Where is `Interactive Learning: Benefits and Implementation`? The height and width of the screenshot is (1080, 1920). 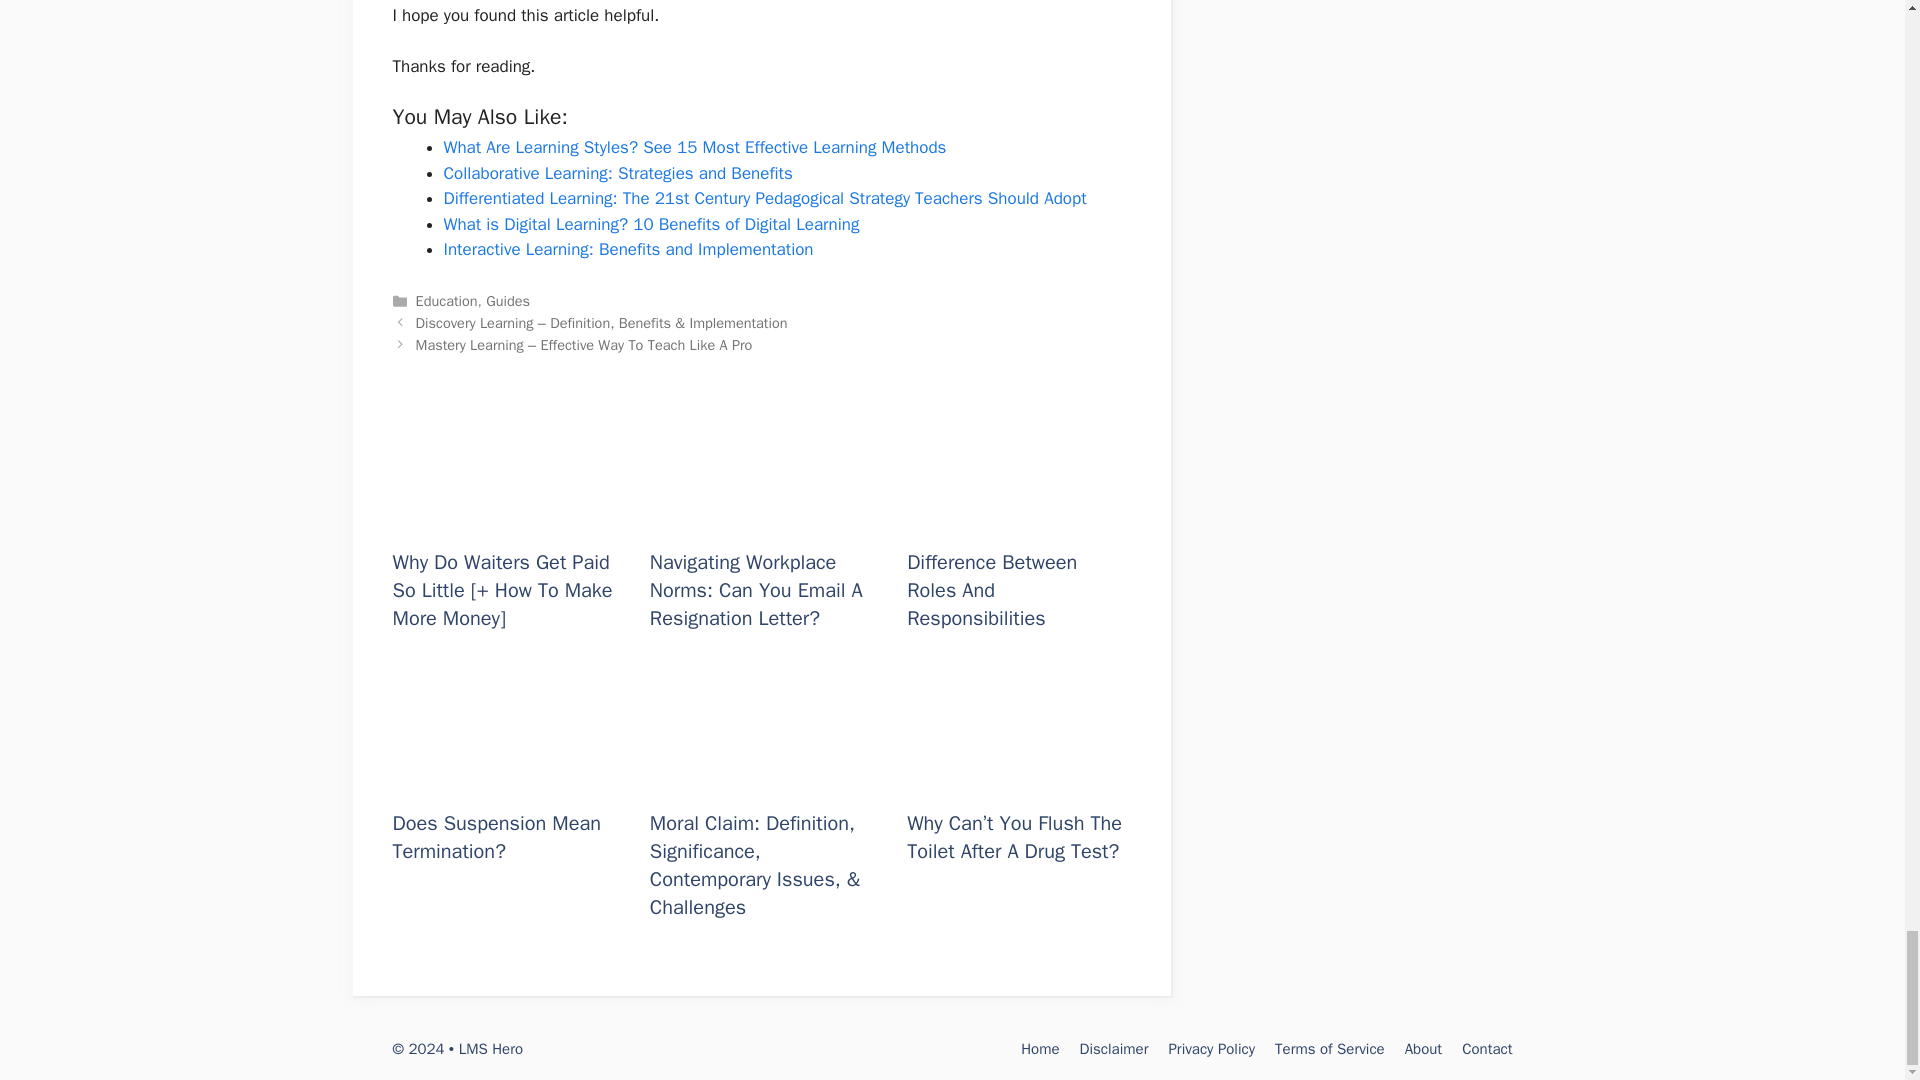
Interactive Learning: Benefits and Implementation is located at coordinates (628, 249).